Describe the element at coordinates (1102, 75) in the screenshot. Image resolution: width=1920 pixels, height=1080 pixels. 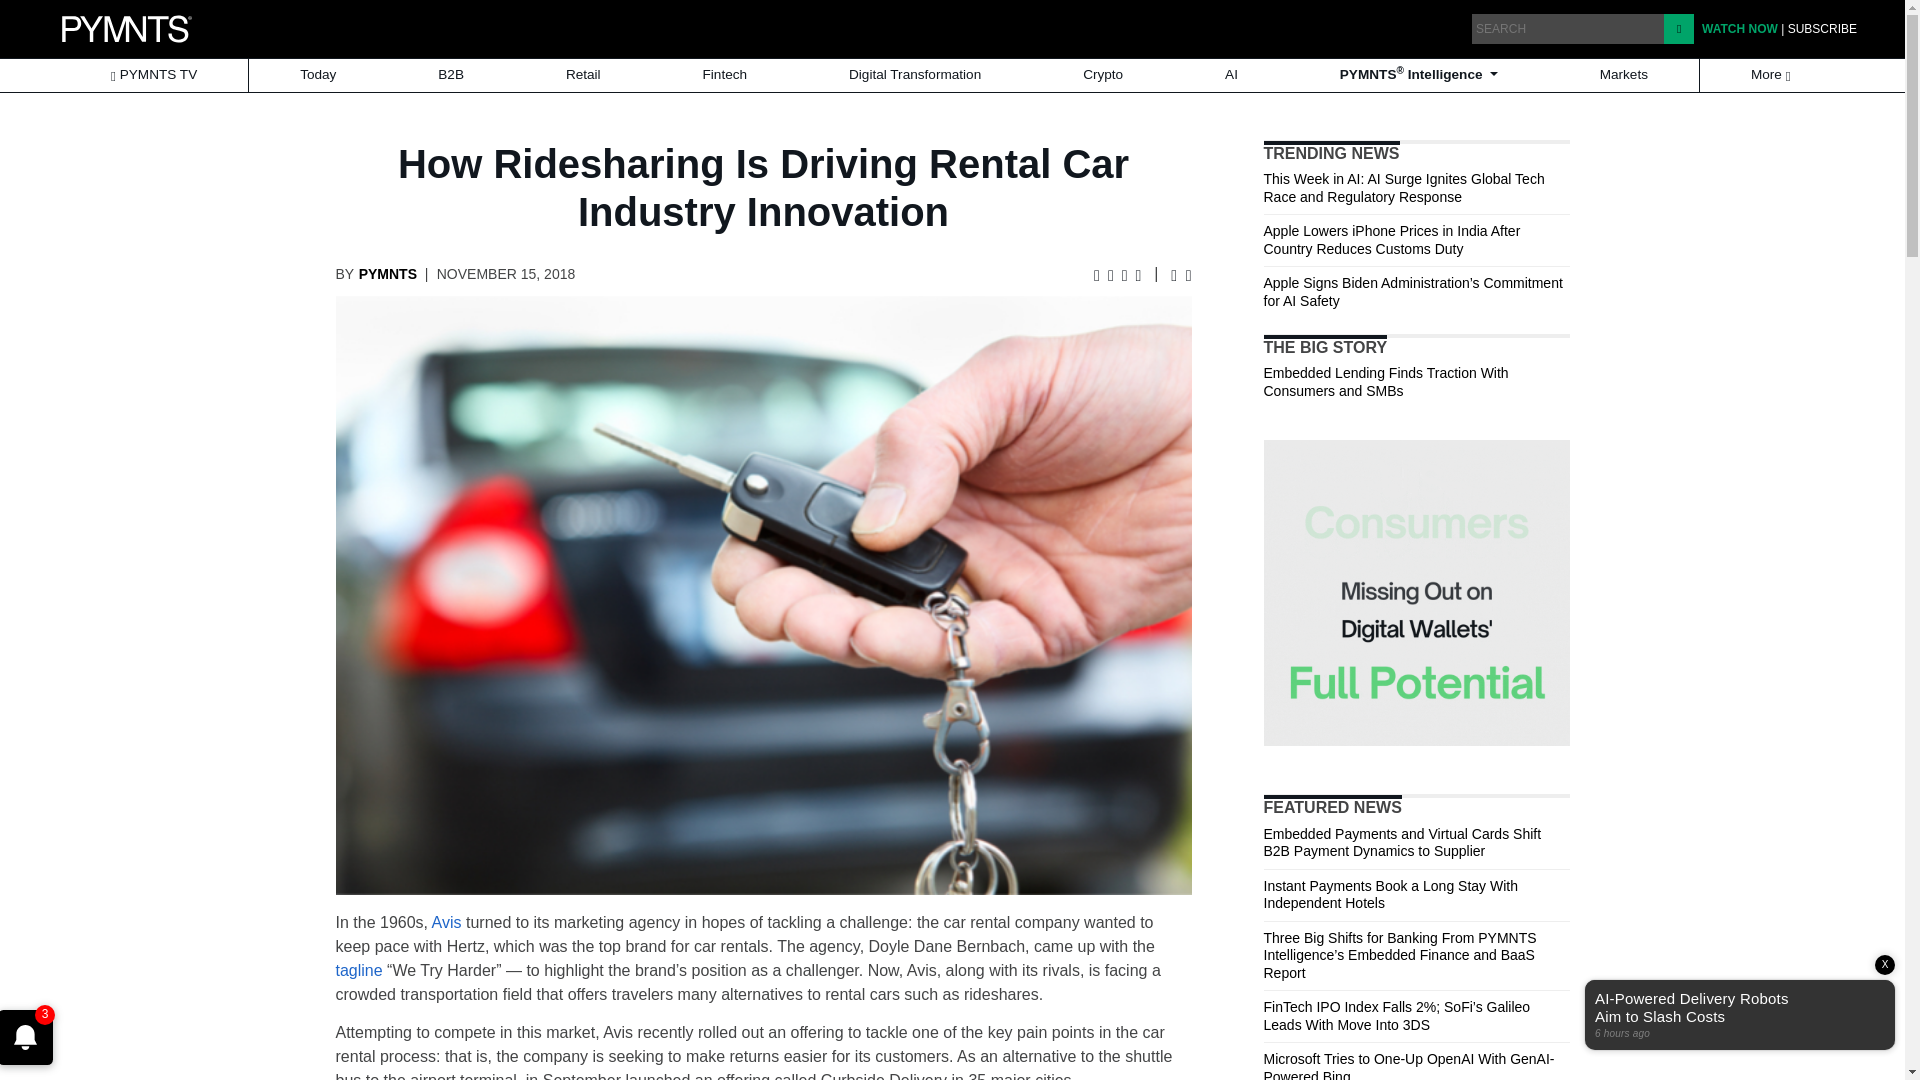
I see `Crypto` at that location.